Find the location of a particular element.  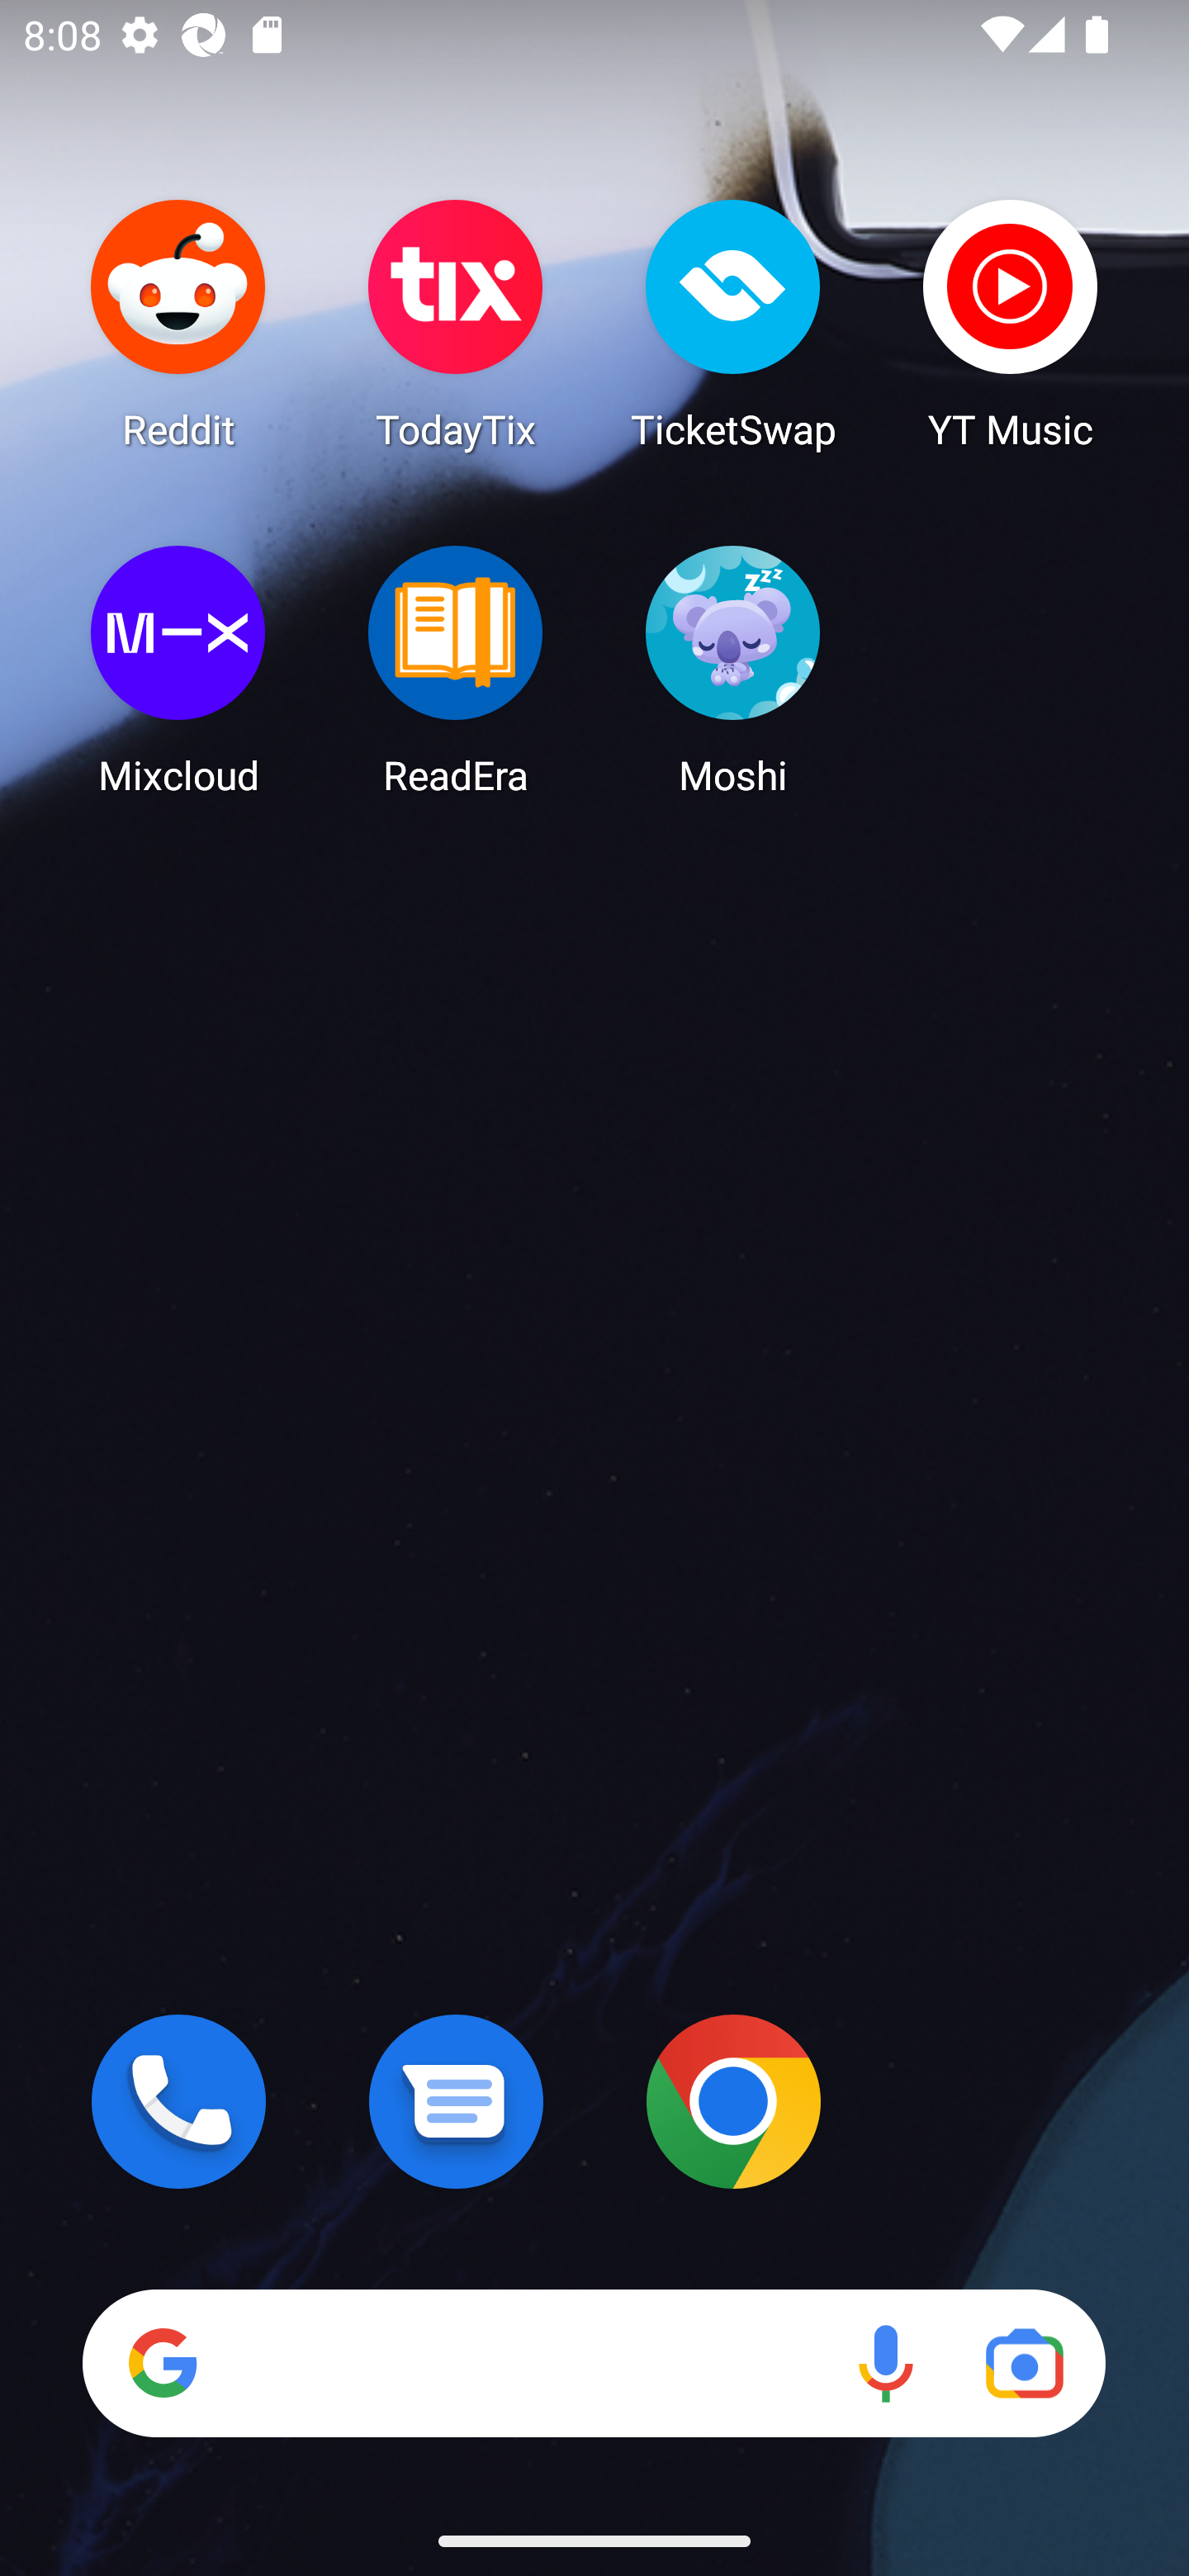

TicketSwap is located at coordinates (733, 324).